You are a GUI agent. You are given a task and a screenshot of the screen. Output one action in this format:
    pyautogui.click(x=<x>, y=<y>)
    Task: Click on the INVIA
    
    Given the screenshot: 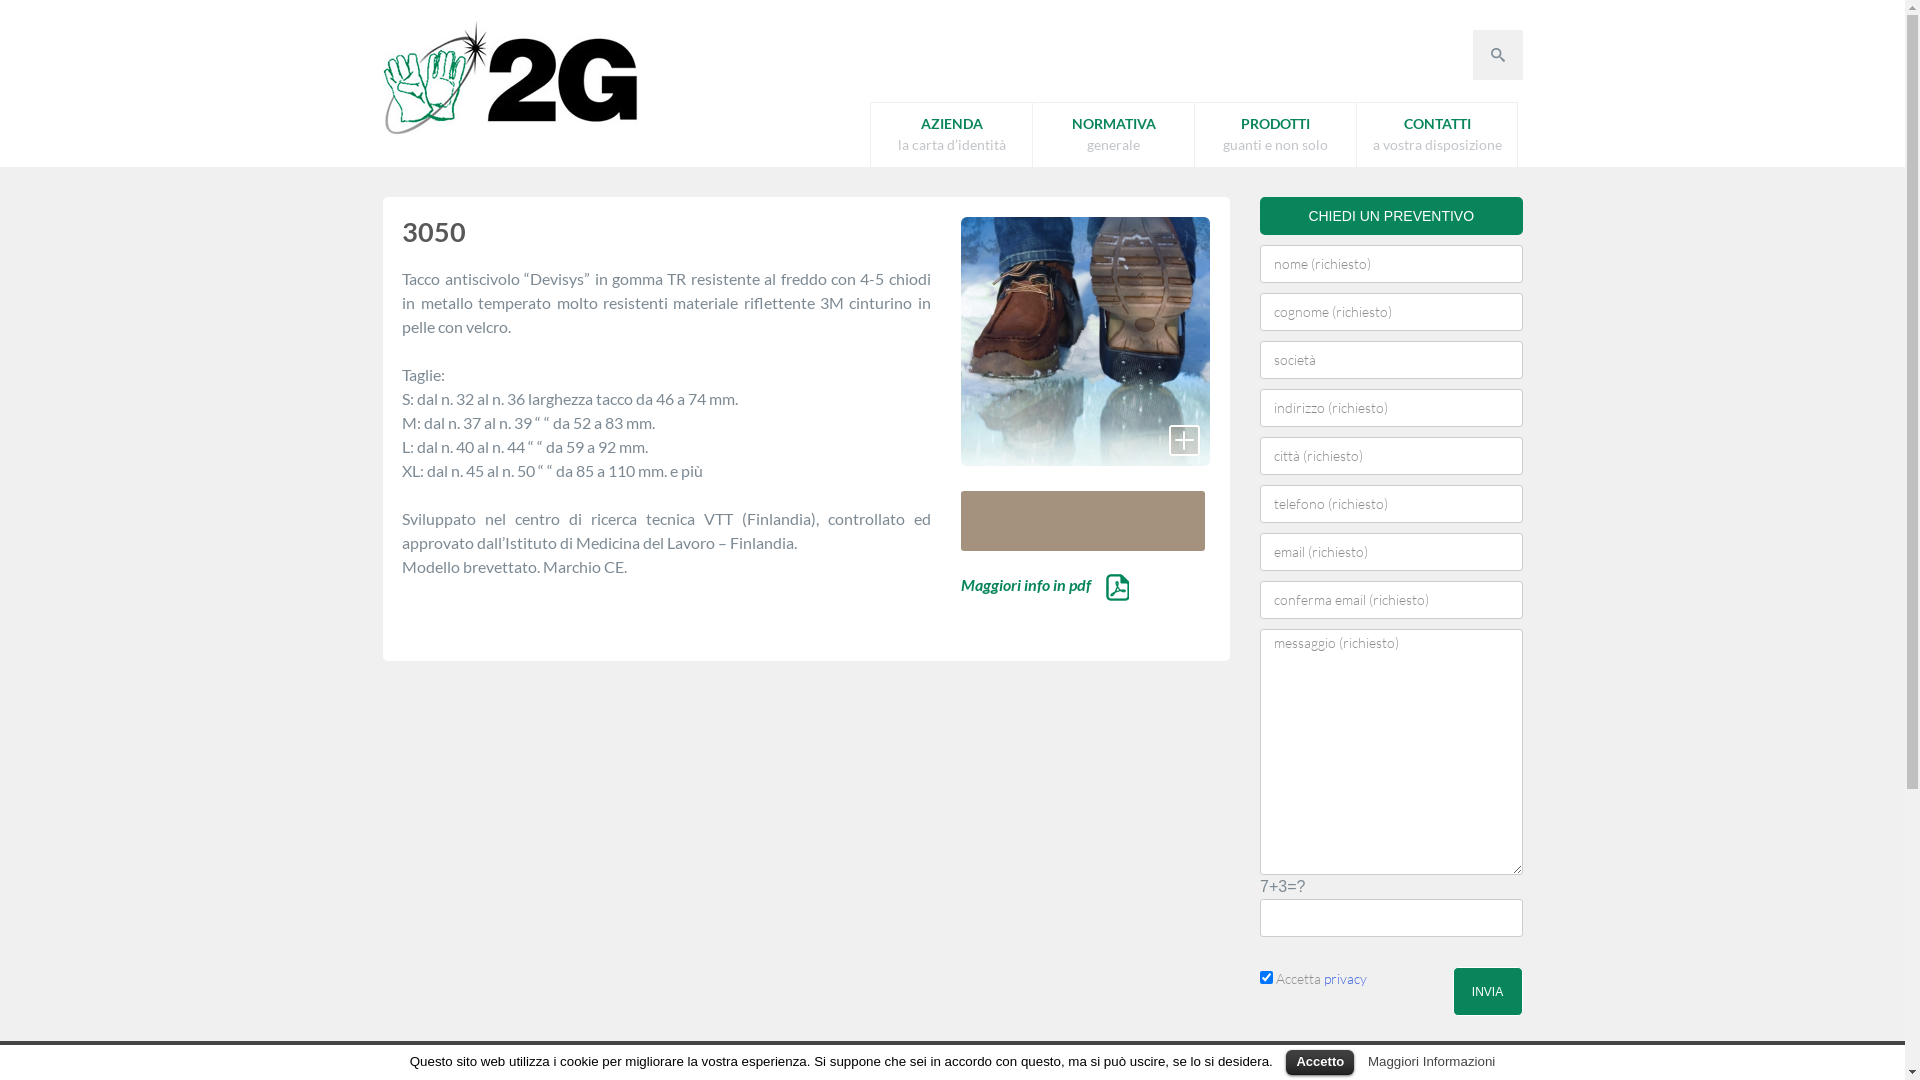 What is the action you would take?
    pyautogui.click(x=1487, y=992)
    